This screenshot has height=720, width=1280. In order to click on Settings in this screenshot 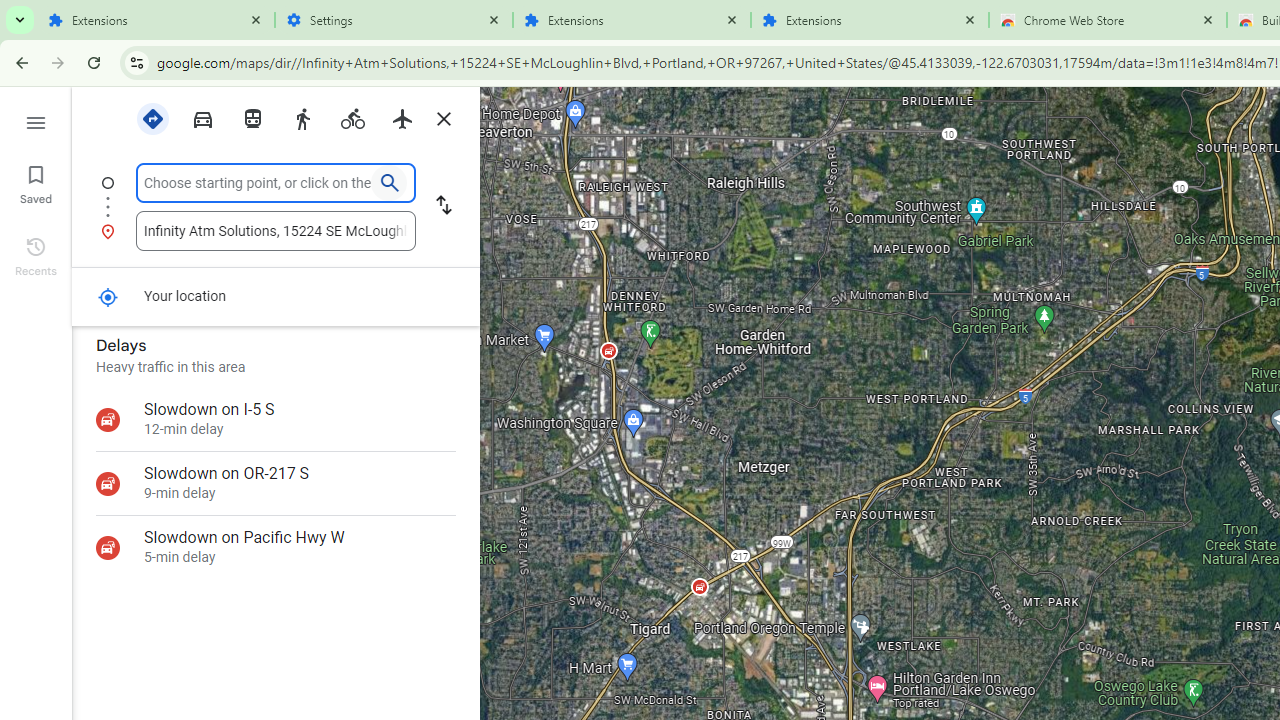, I will do `click(394, 20)`.